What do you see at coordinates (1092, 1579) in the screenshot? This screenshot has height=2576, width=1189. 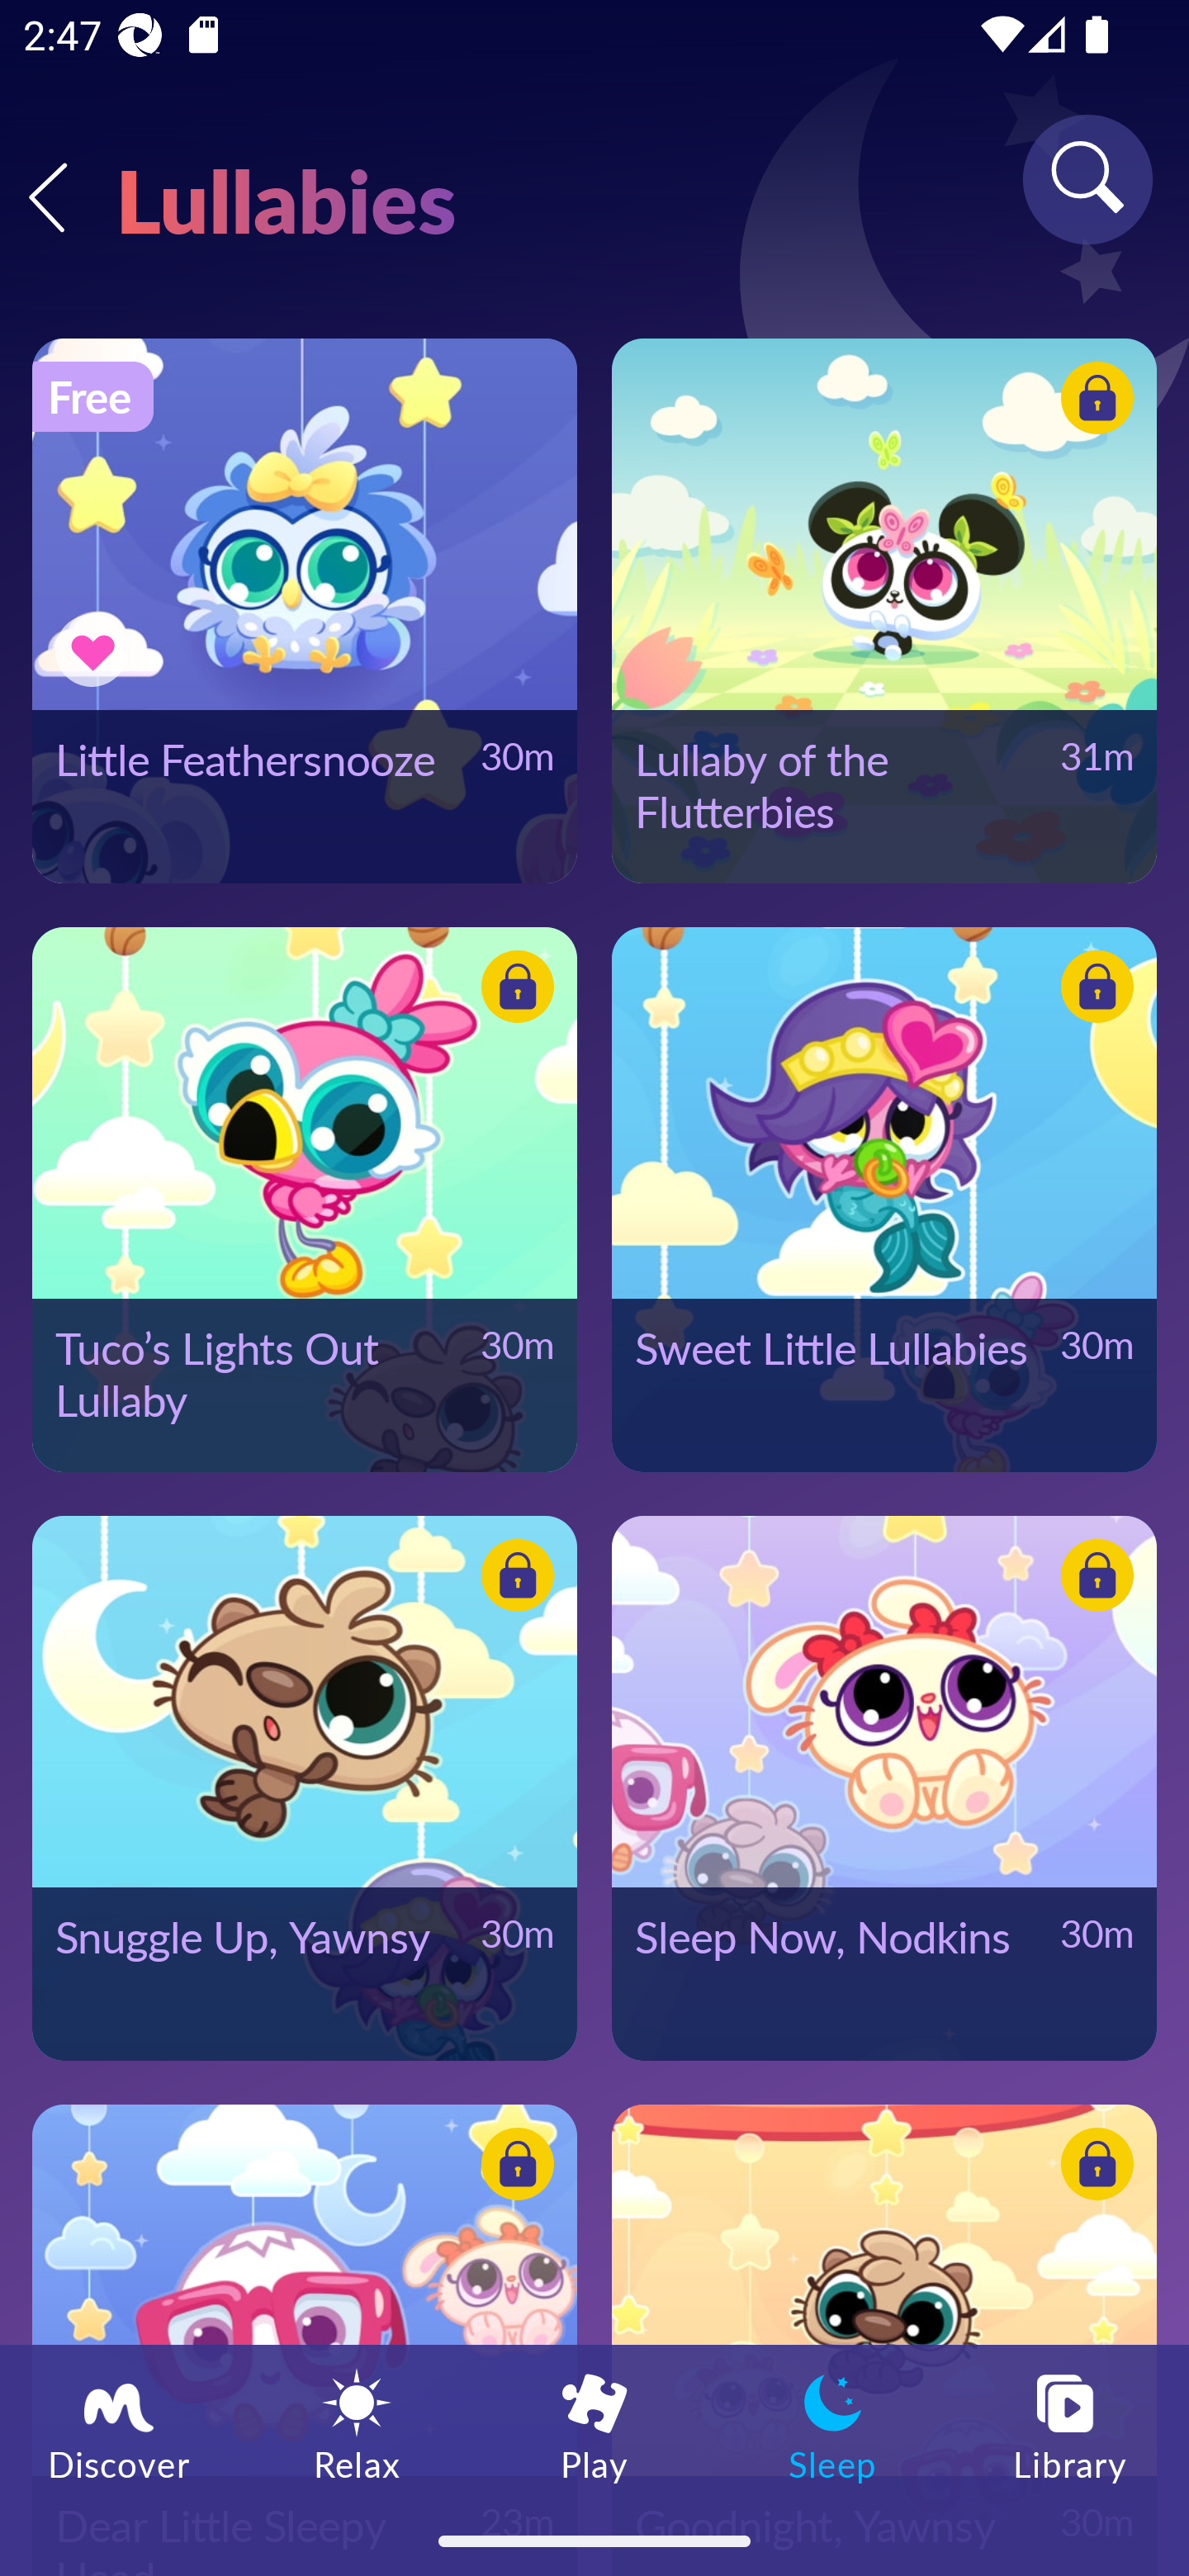 I see `Button` at bounding box center [1092, 1579].